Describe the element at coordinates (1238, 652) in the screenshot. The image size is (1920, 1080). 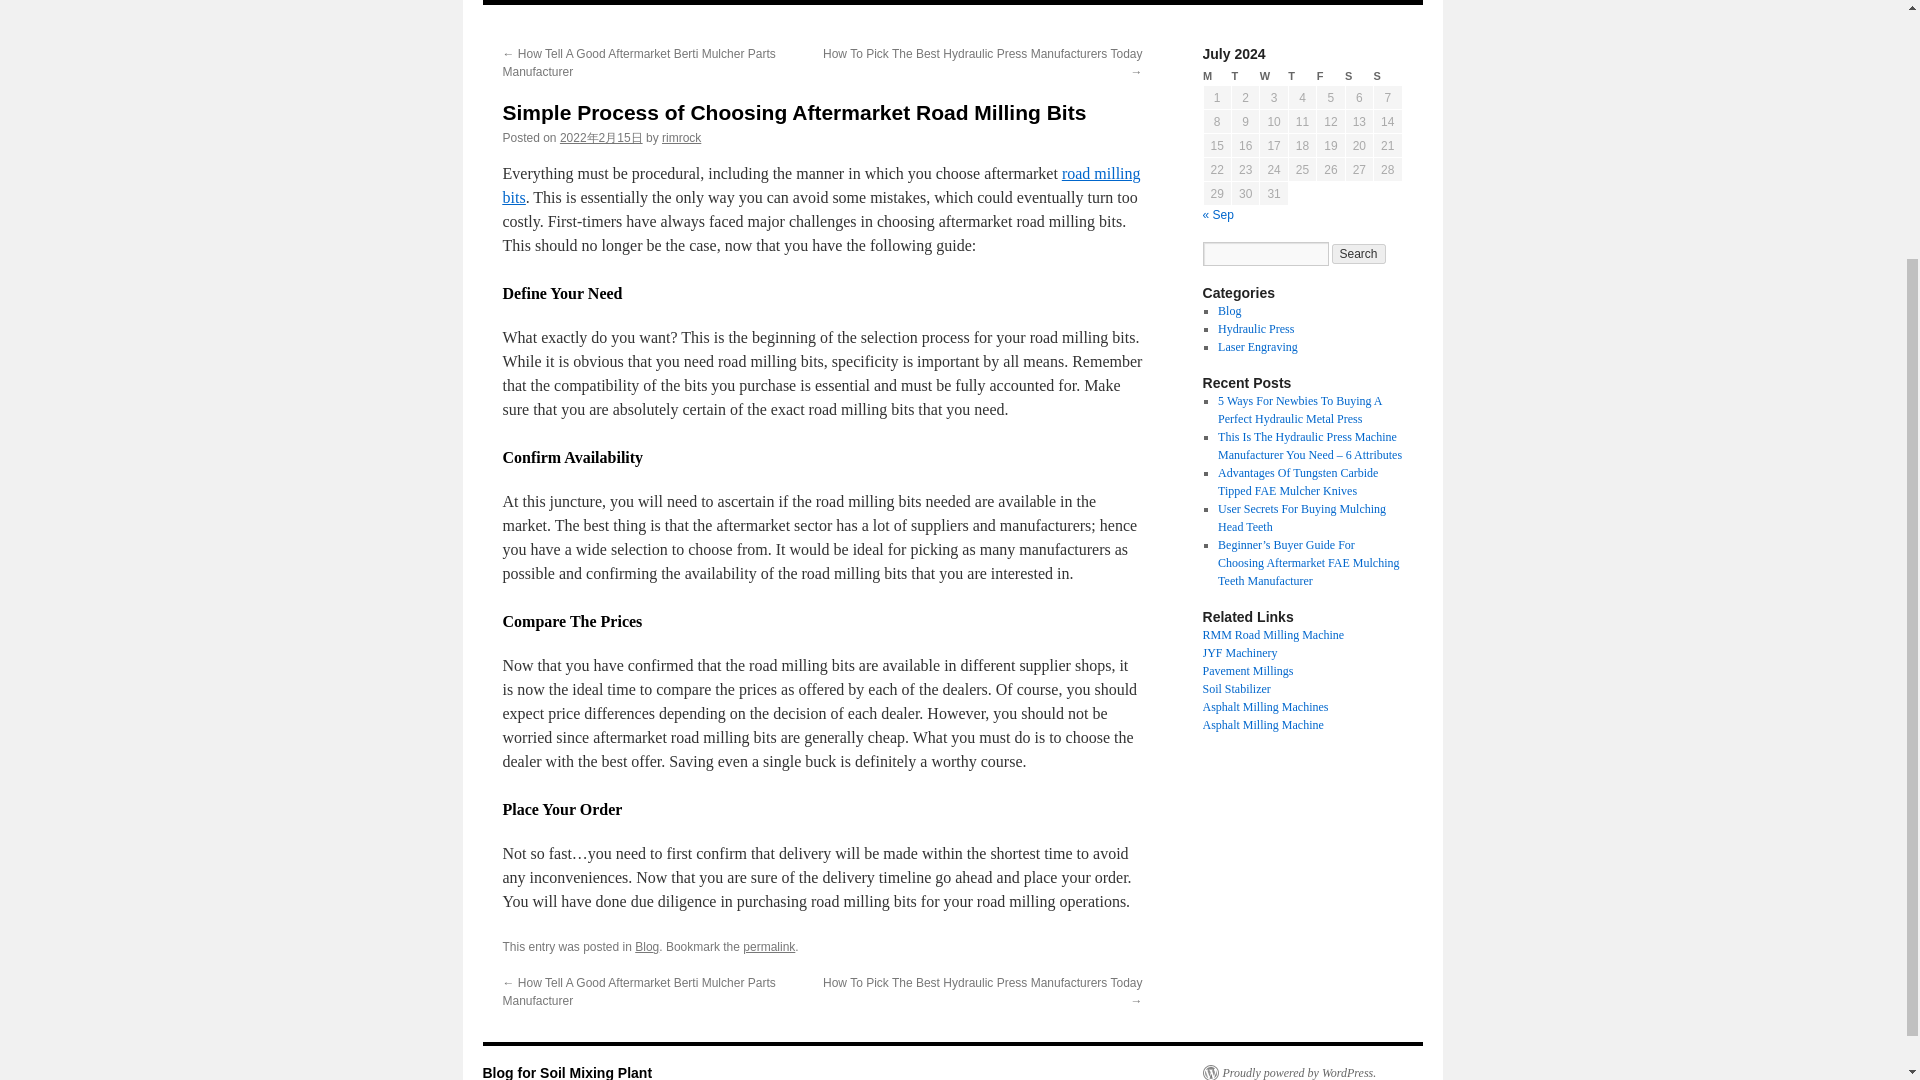
I see `JYF Machinery` at that location.